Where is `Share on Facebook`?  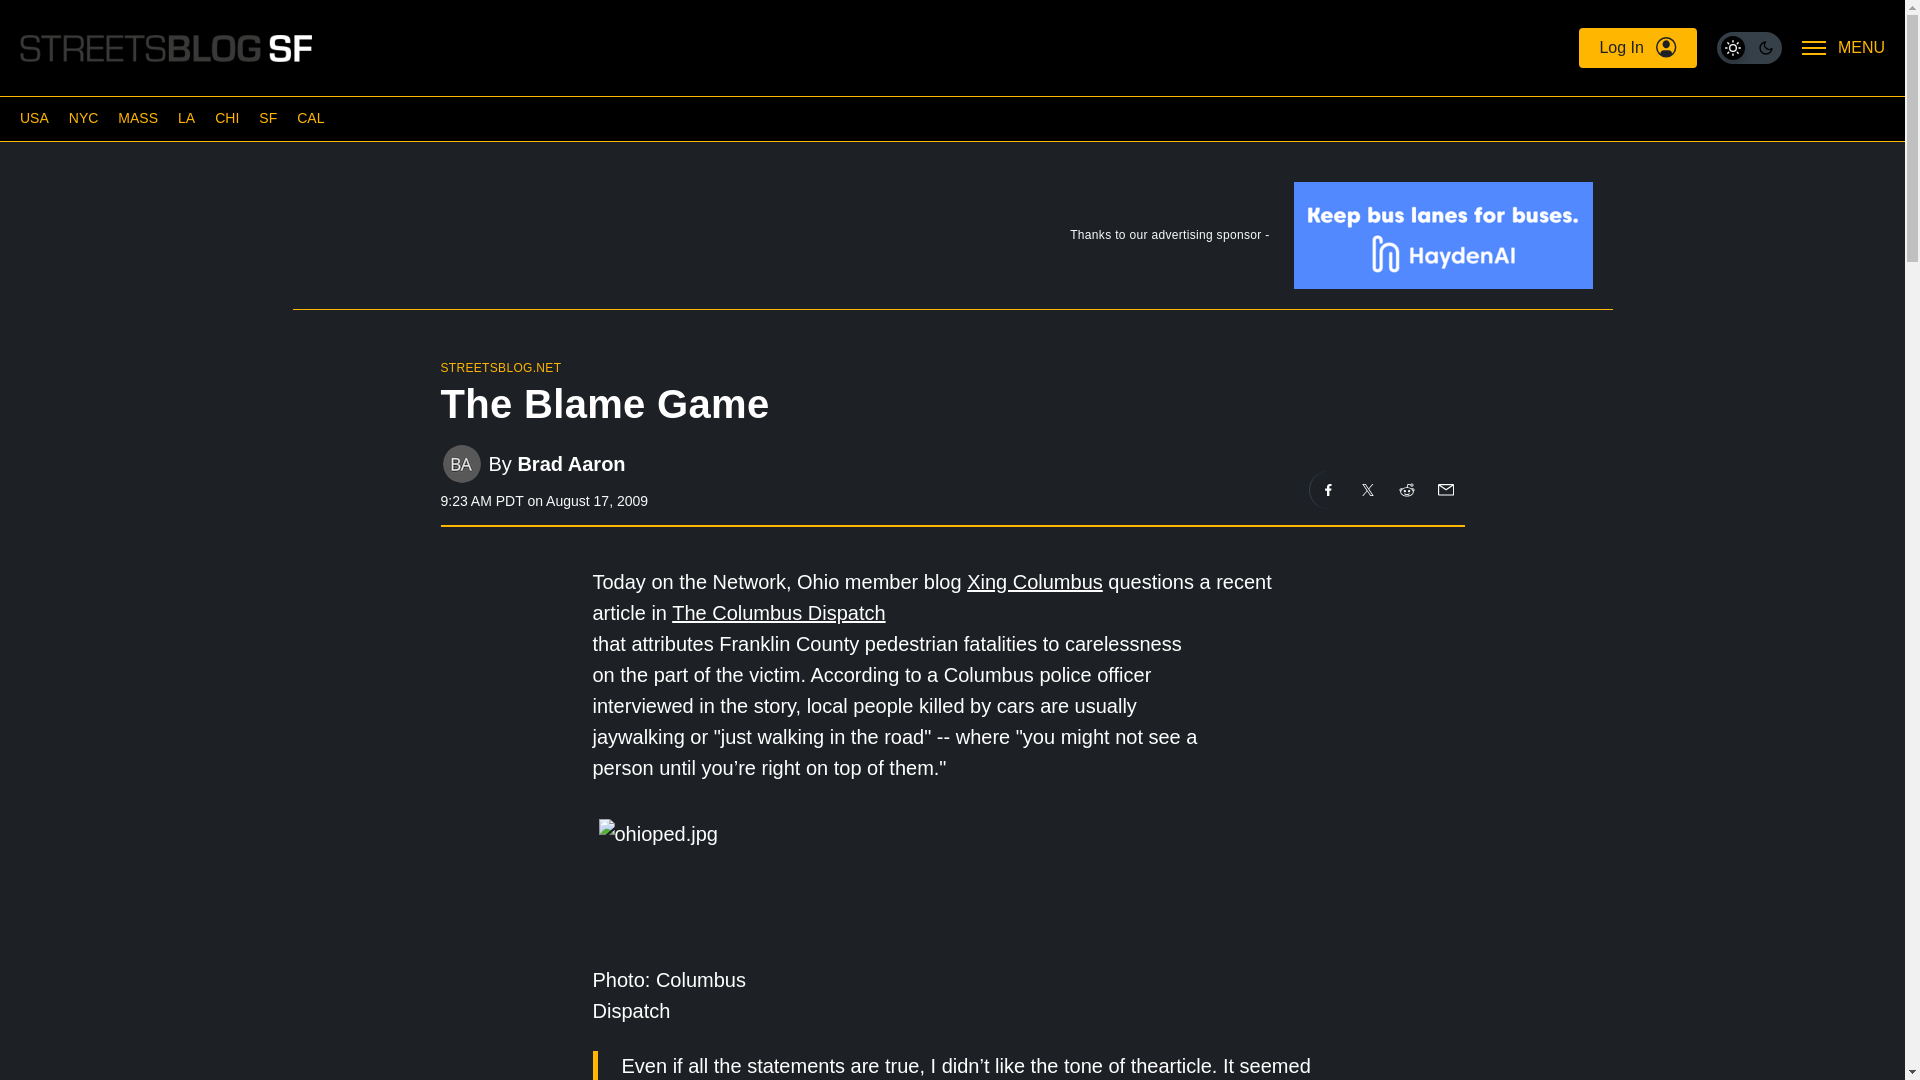 Share on Facebook is located at coordinates (1328, 489).